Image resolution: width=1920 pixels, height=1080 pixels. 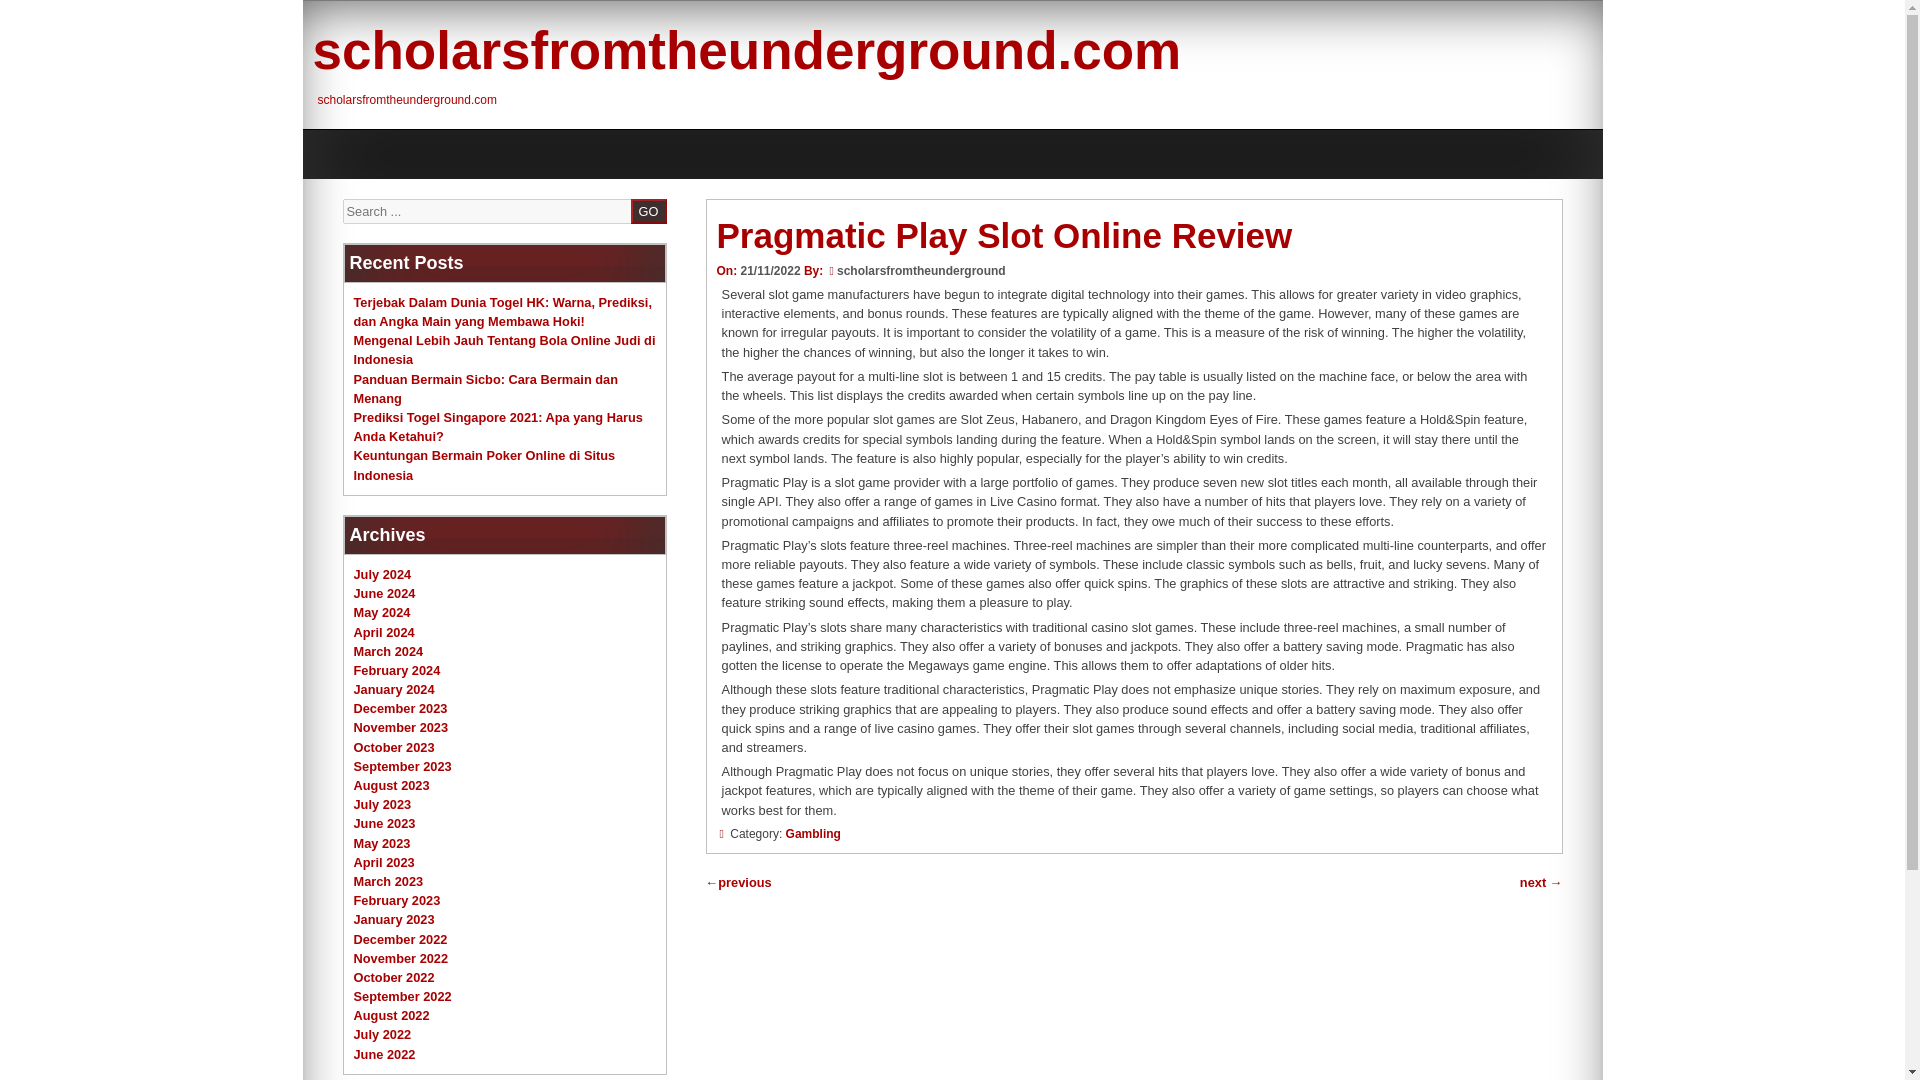 I want to click on June 2024, so click(x=384, y=593).